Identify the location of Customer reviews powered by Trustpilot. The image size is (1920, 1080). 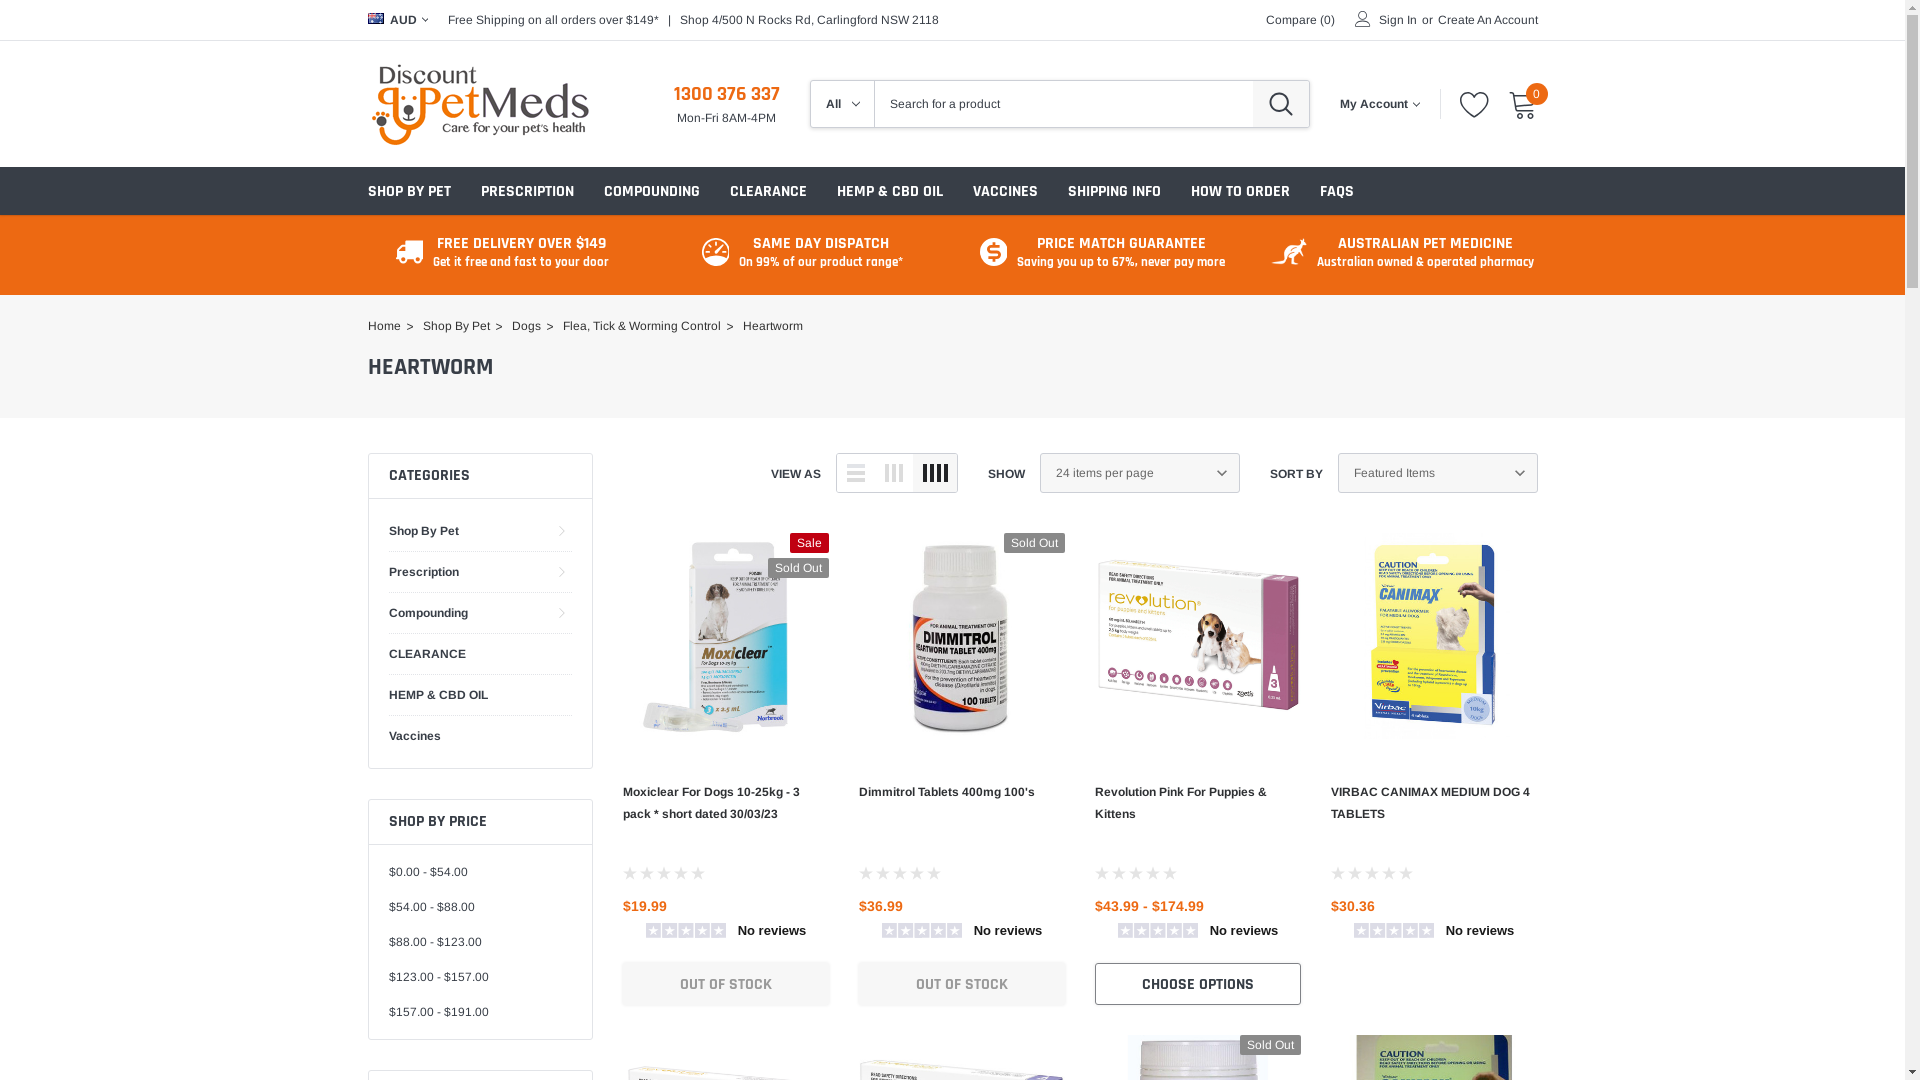
(1198, 935).